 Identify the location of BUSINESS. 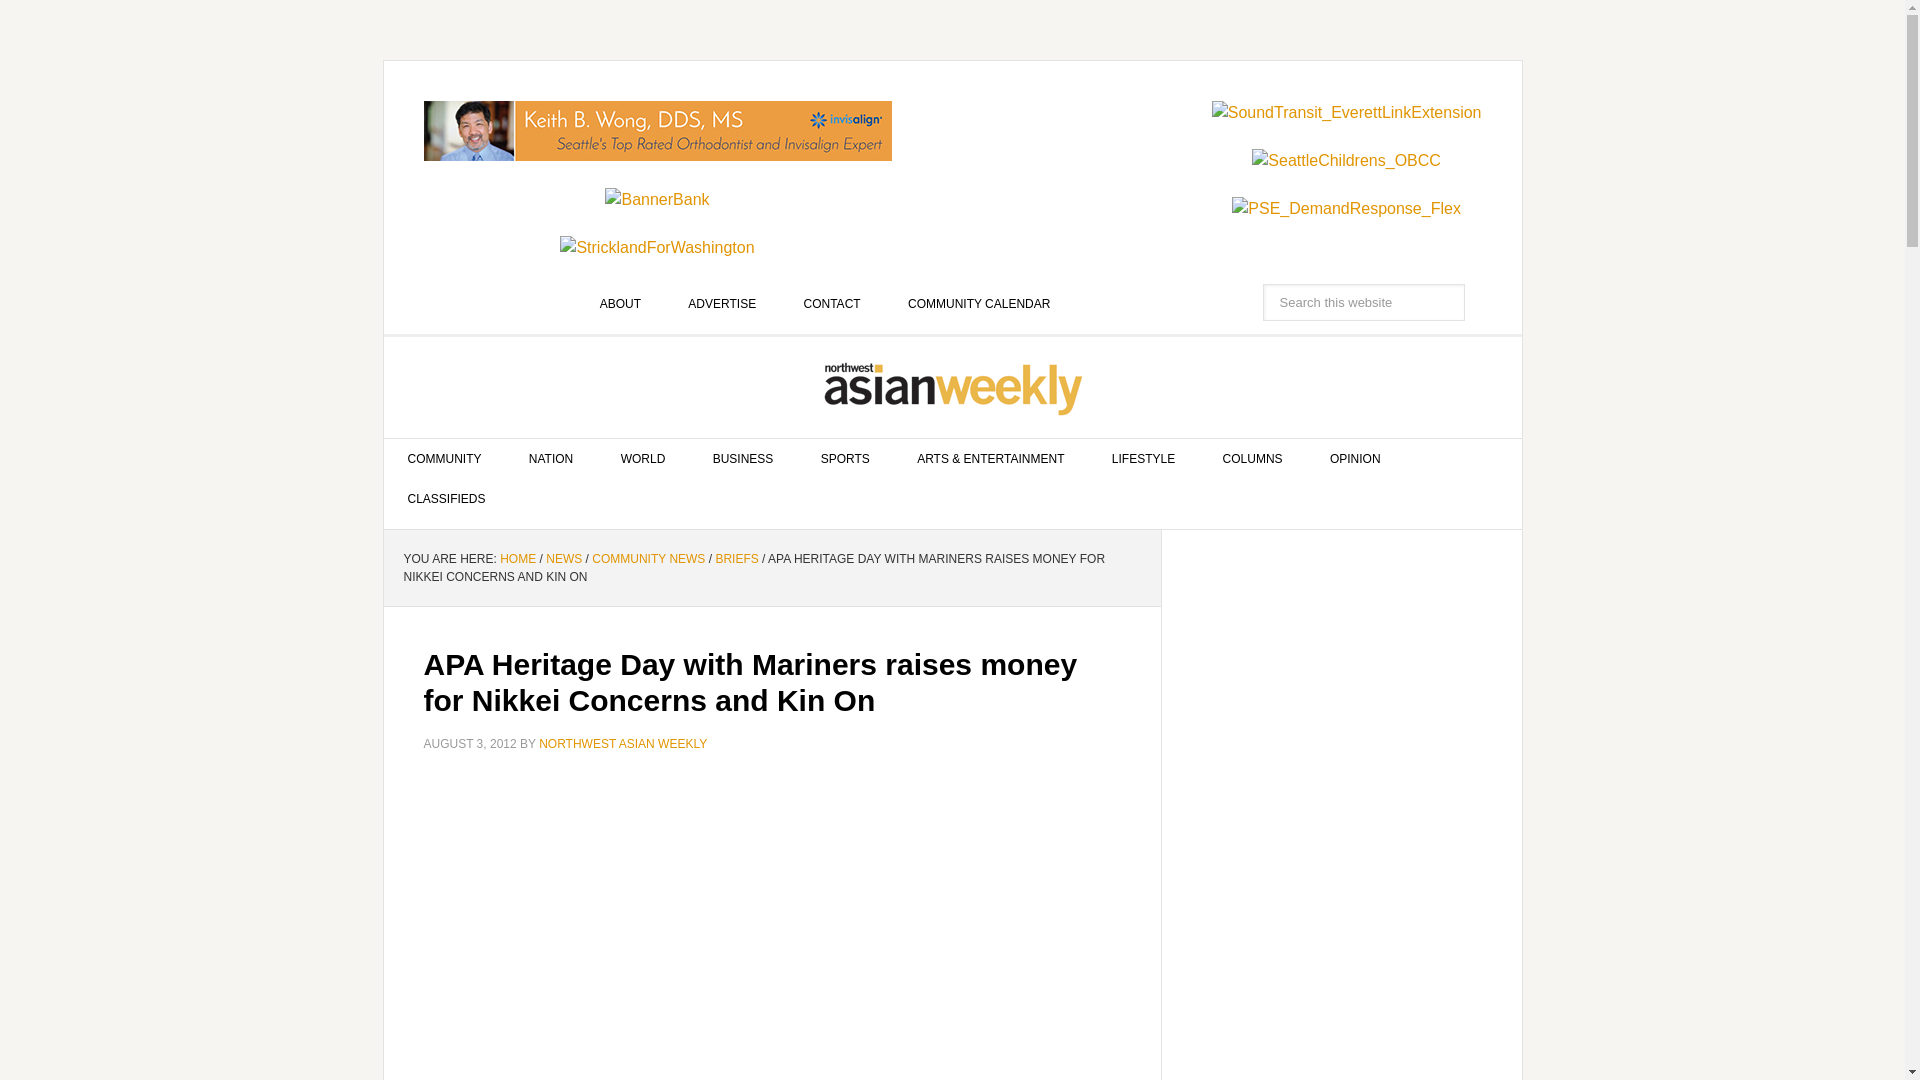
(744, 458).